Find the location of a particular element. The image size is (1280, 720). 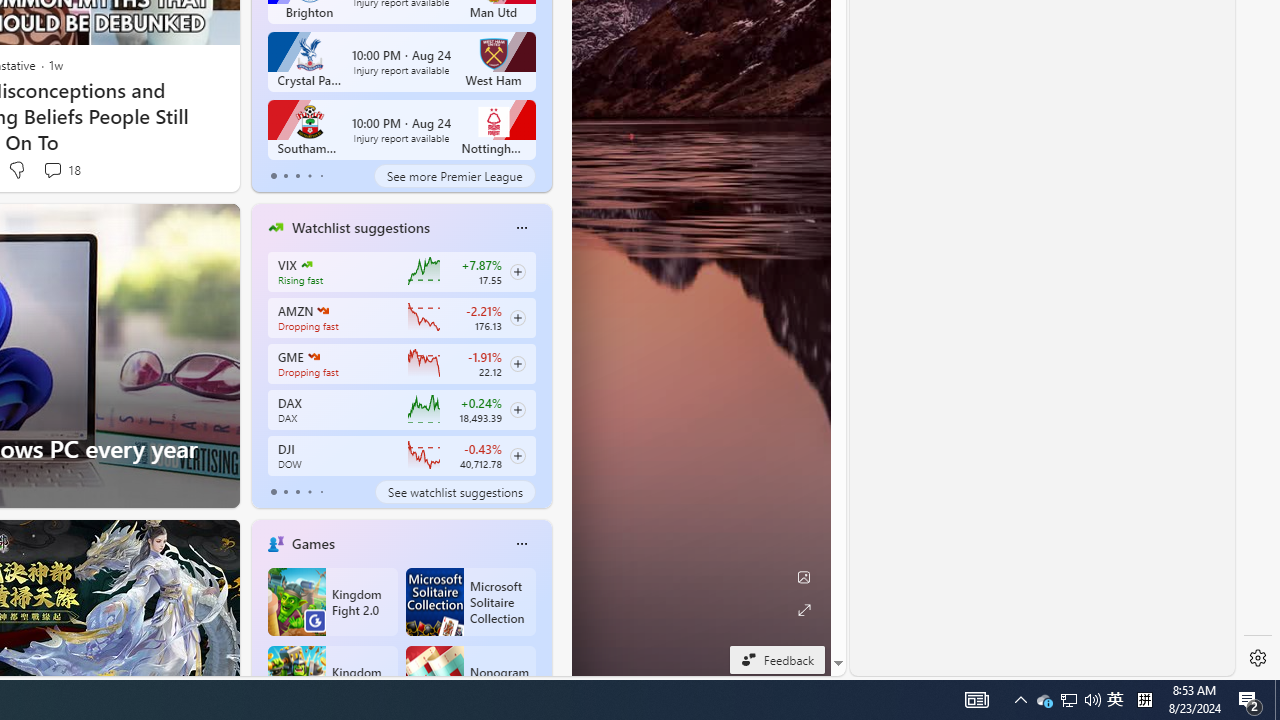

View comments 18 Comment is located at coordinates (62, 170).